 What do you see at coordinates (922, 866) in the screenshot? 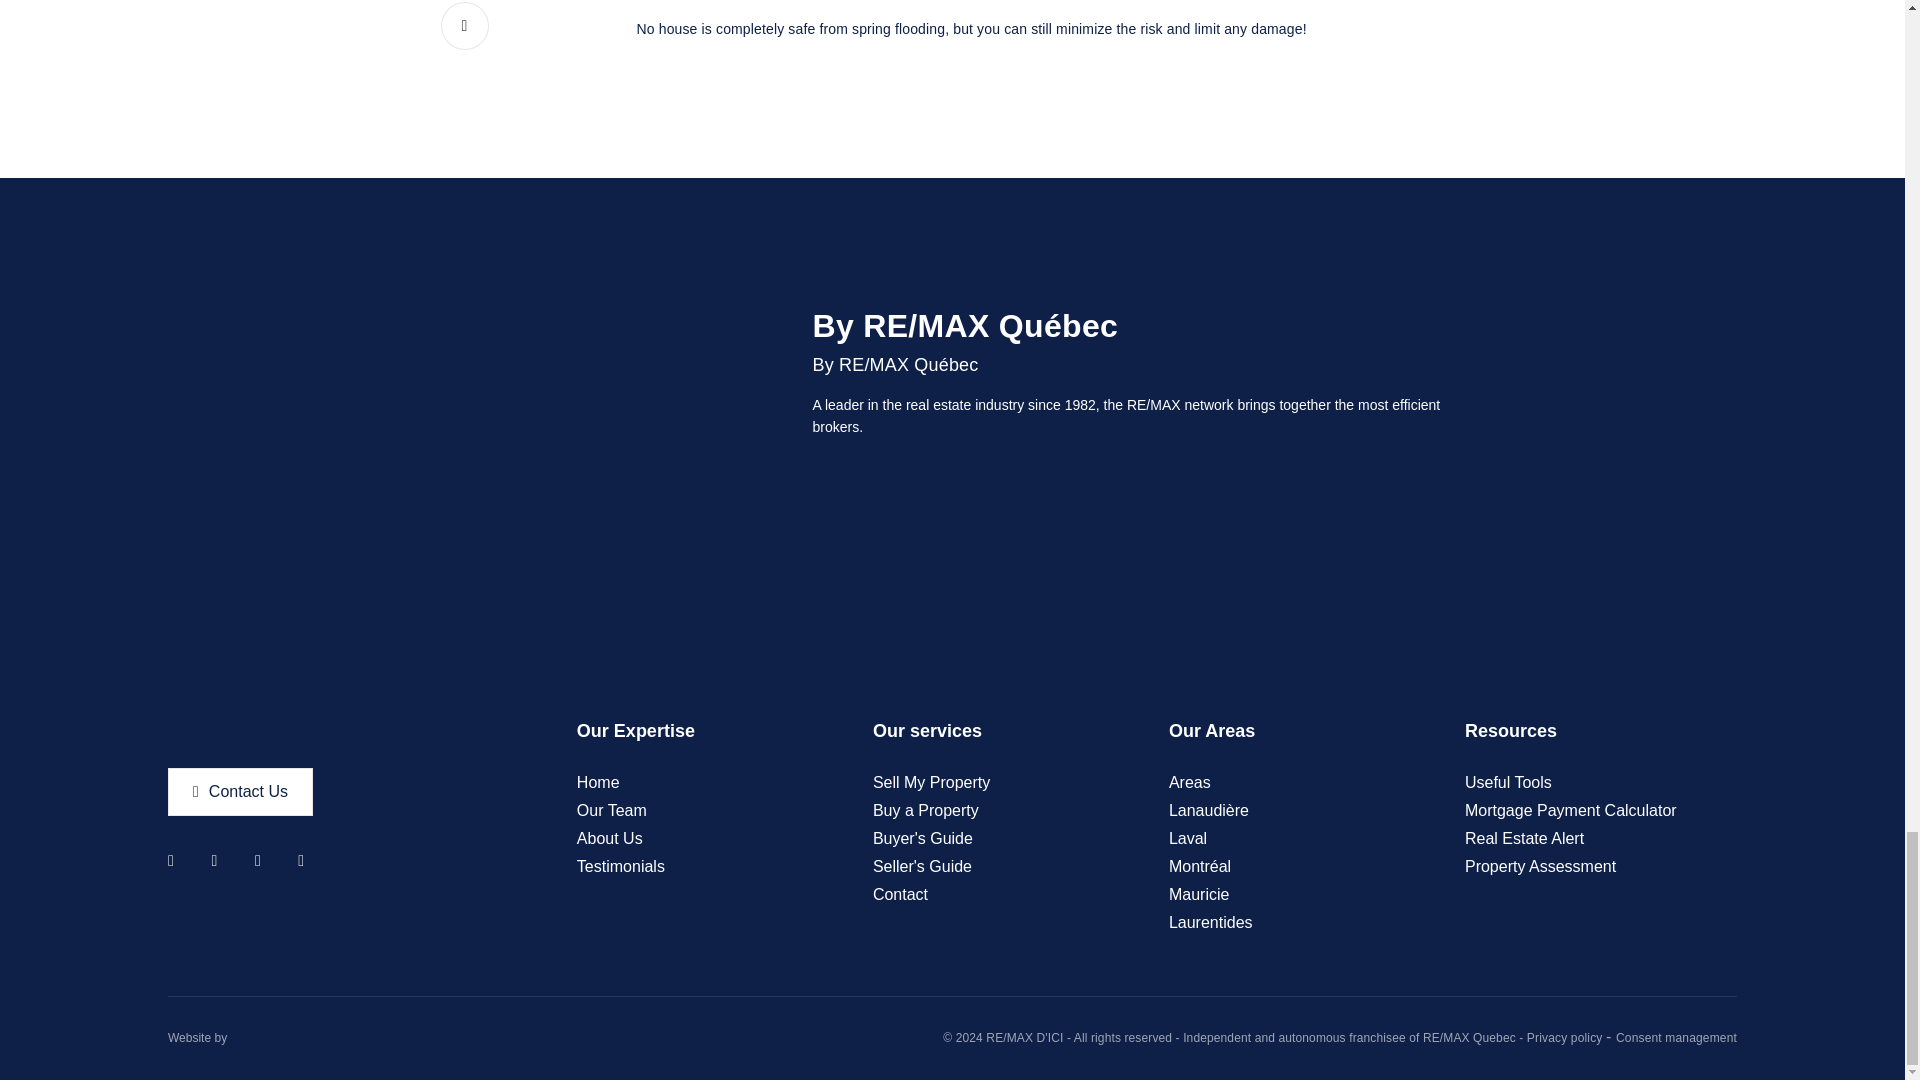
I see `Seller's Guide` at bounding box center [922, 866].